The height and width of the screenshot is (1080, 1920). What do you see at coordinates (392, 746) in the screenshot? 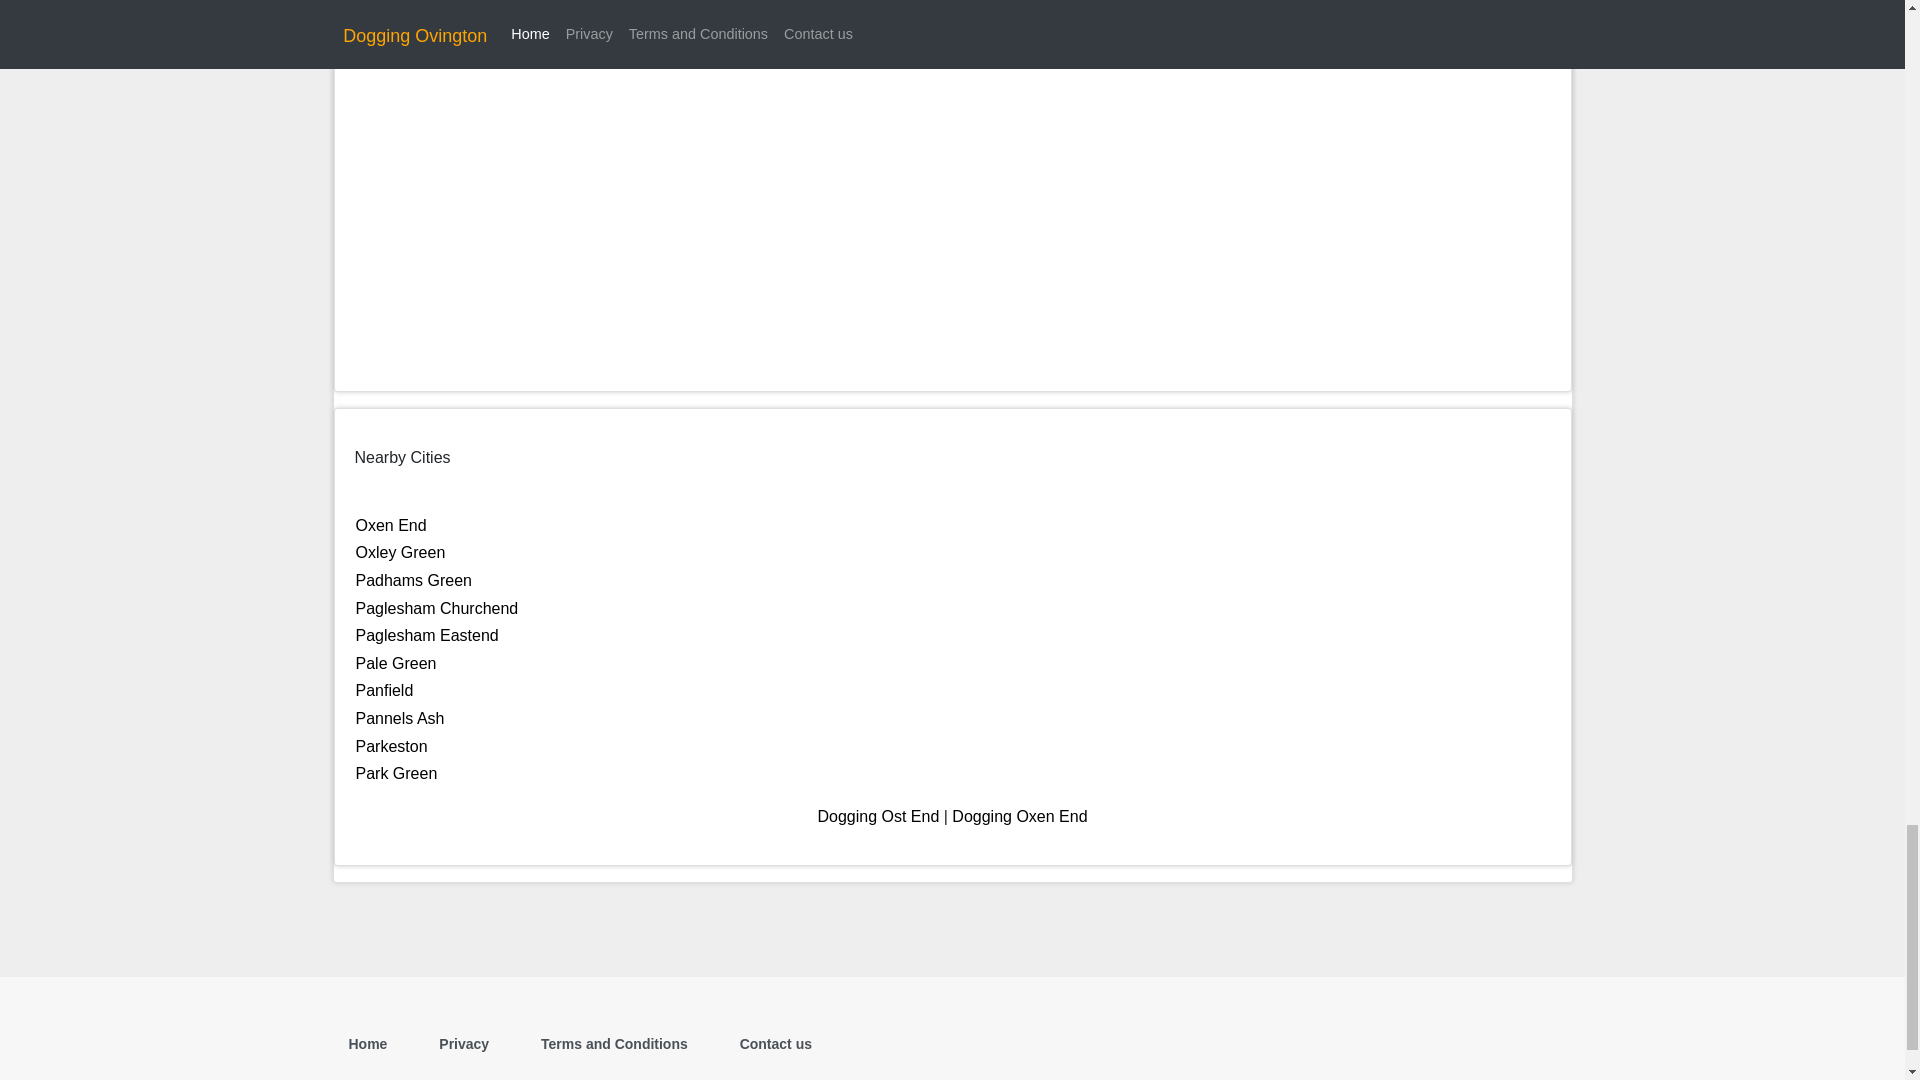
I see `Parkeston` at bounding box center [392, 746].